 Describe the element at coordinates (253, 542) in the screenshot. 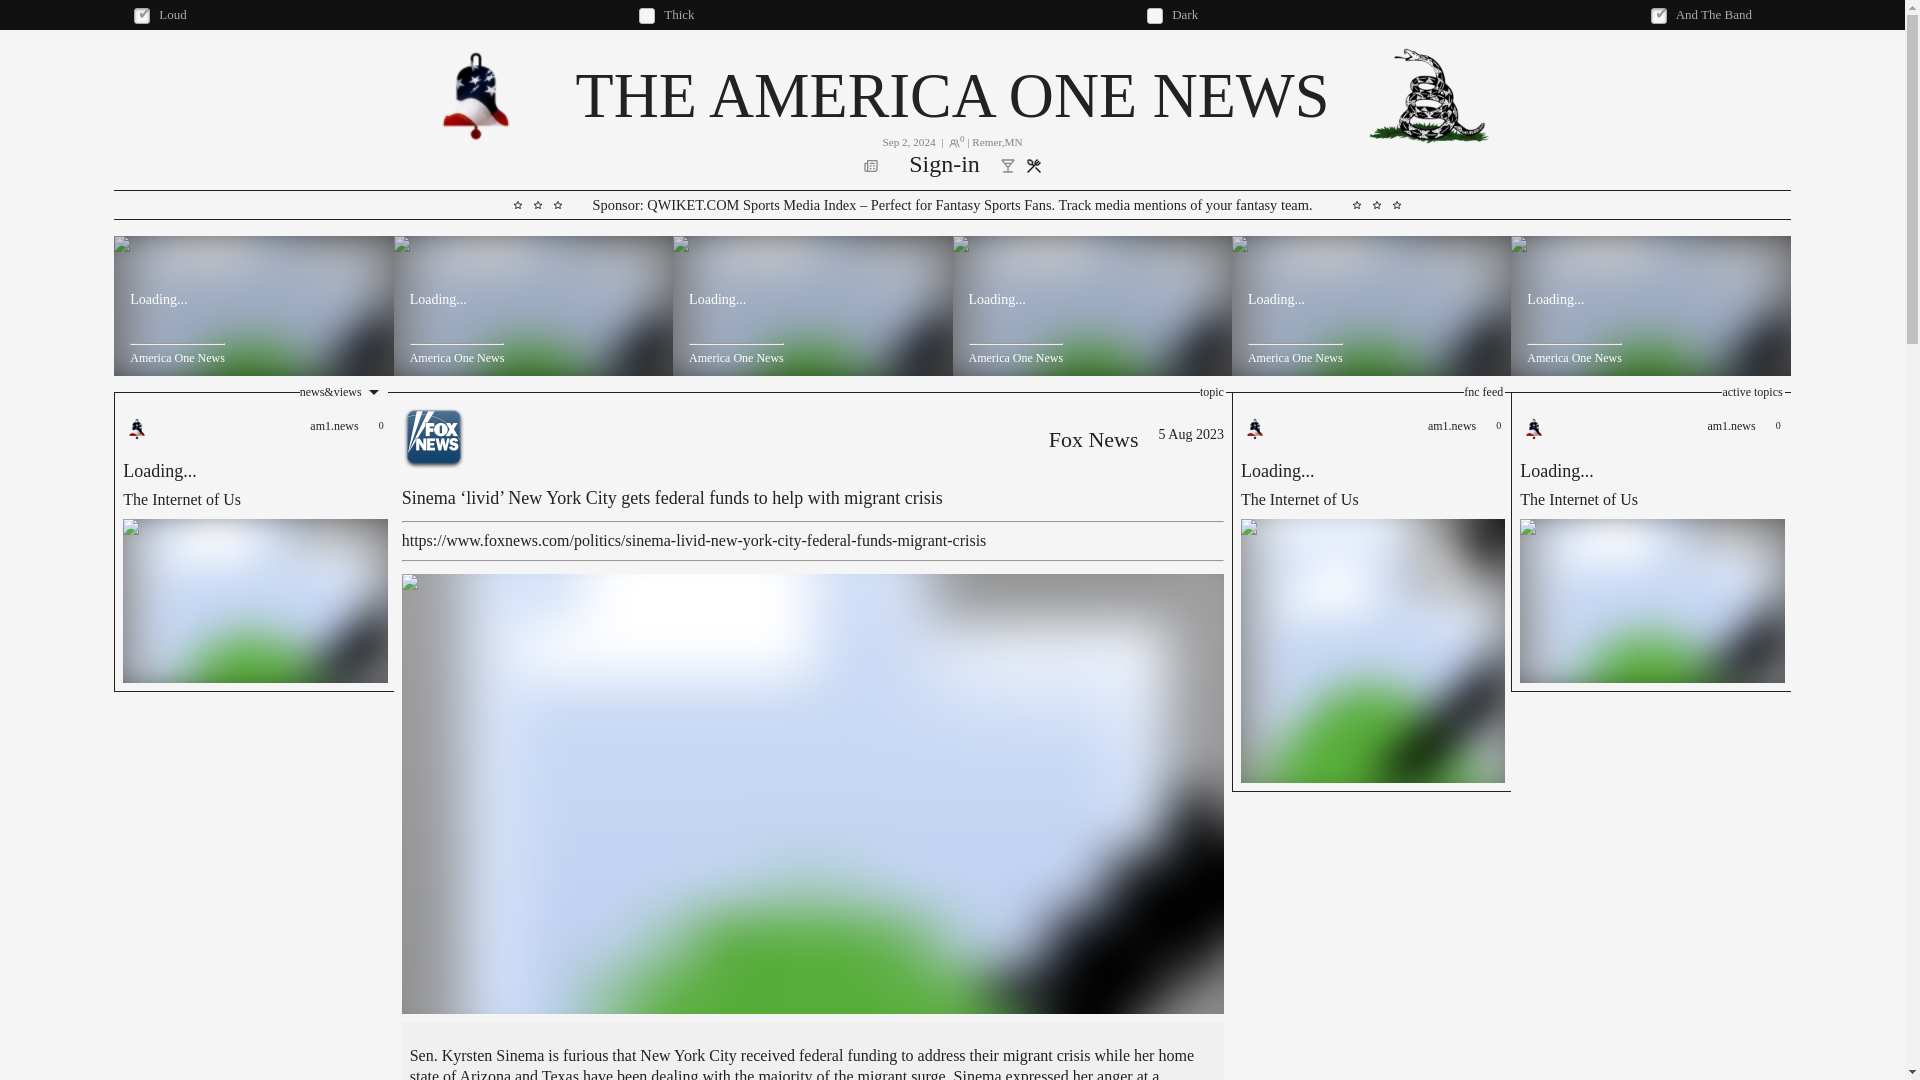

I see `Sign-in` at that location.